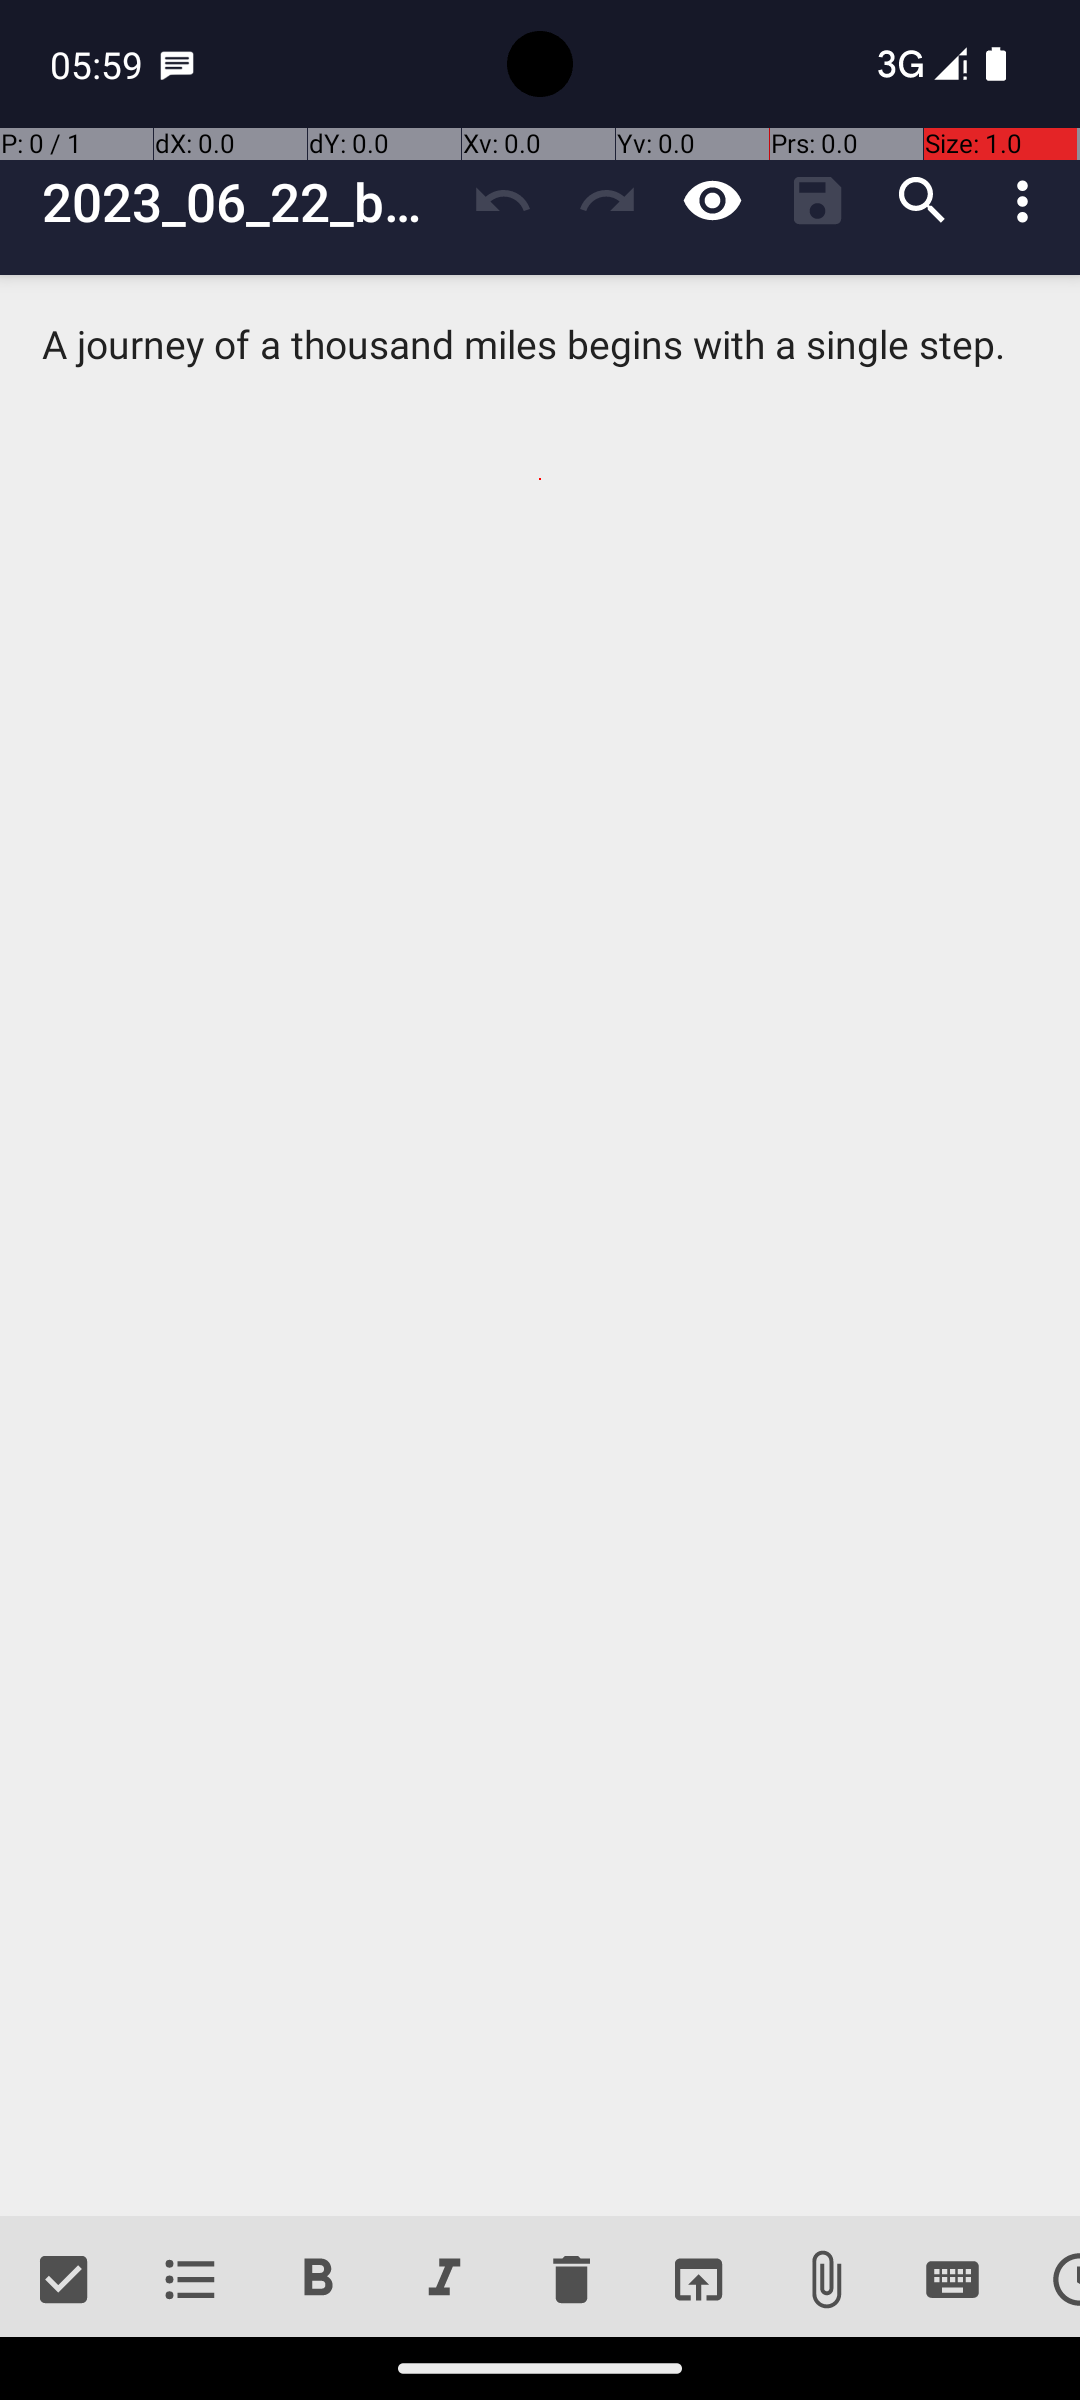 This screenshot has width=1080, height=2400. What do you see at coordinates (540, 1246) in the screenshot?
I see `A journey of a thousand miles begins with a single step.
` at bounding box center [540, 1246].